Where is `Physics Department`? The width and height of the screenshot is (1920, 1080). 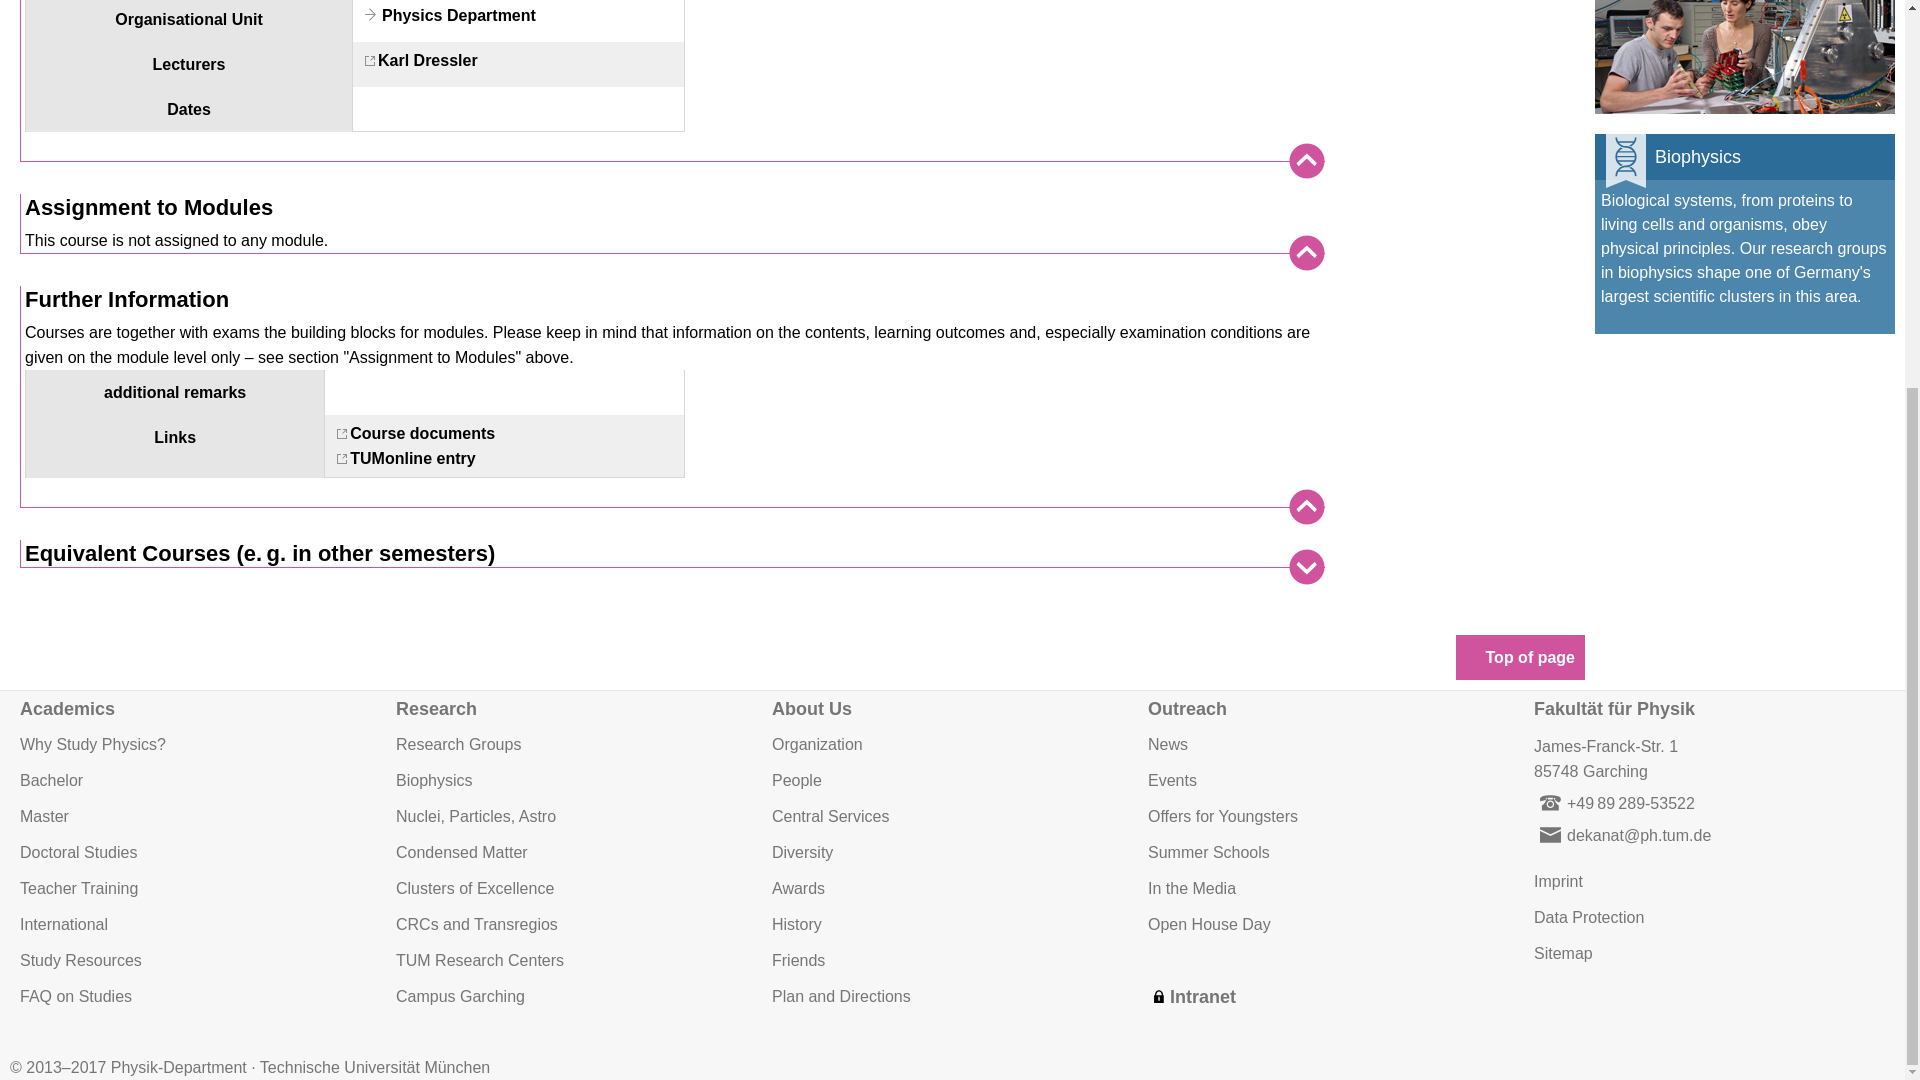
Physics Department is located at coordinates (447, 14).